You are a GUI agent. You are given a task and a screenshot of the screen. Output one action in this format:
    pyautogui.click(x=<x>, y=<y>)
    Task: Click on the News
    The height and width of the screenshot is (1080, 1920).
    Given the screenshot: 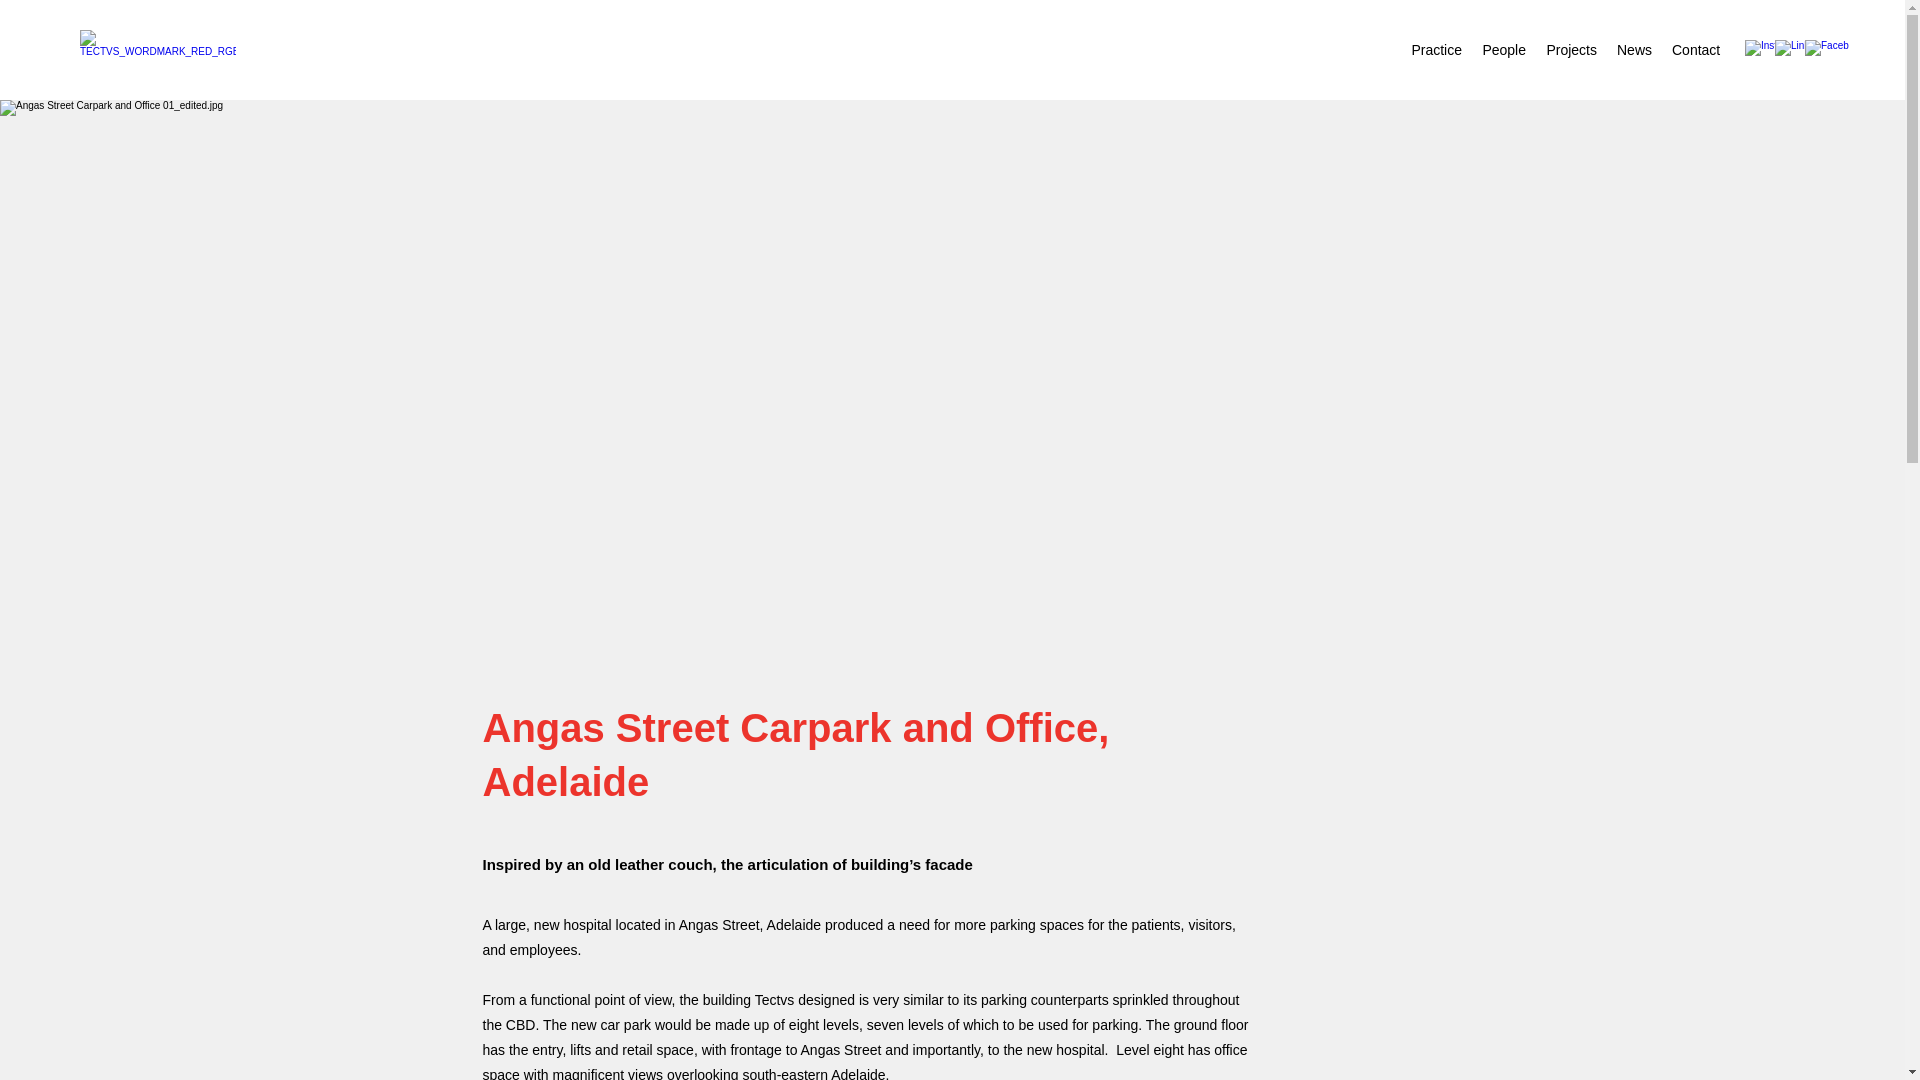 What is the action you would take?
    pyautogui.click(x=1634, y=49)
    